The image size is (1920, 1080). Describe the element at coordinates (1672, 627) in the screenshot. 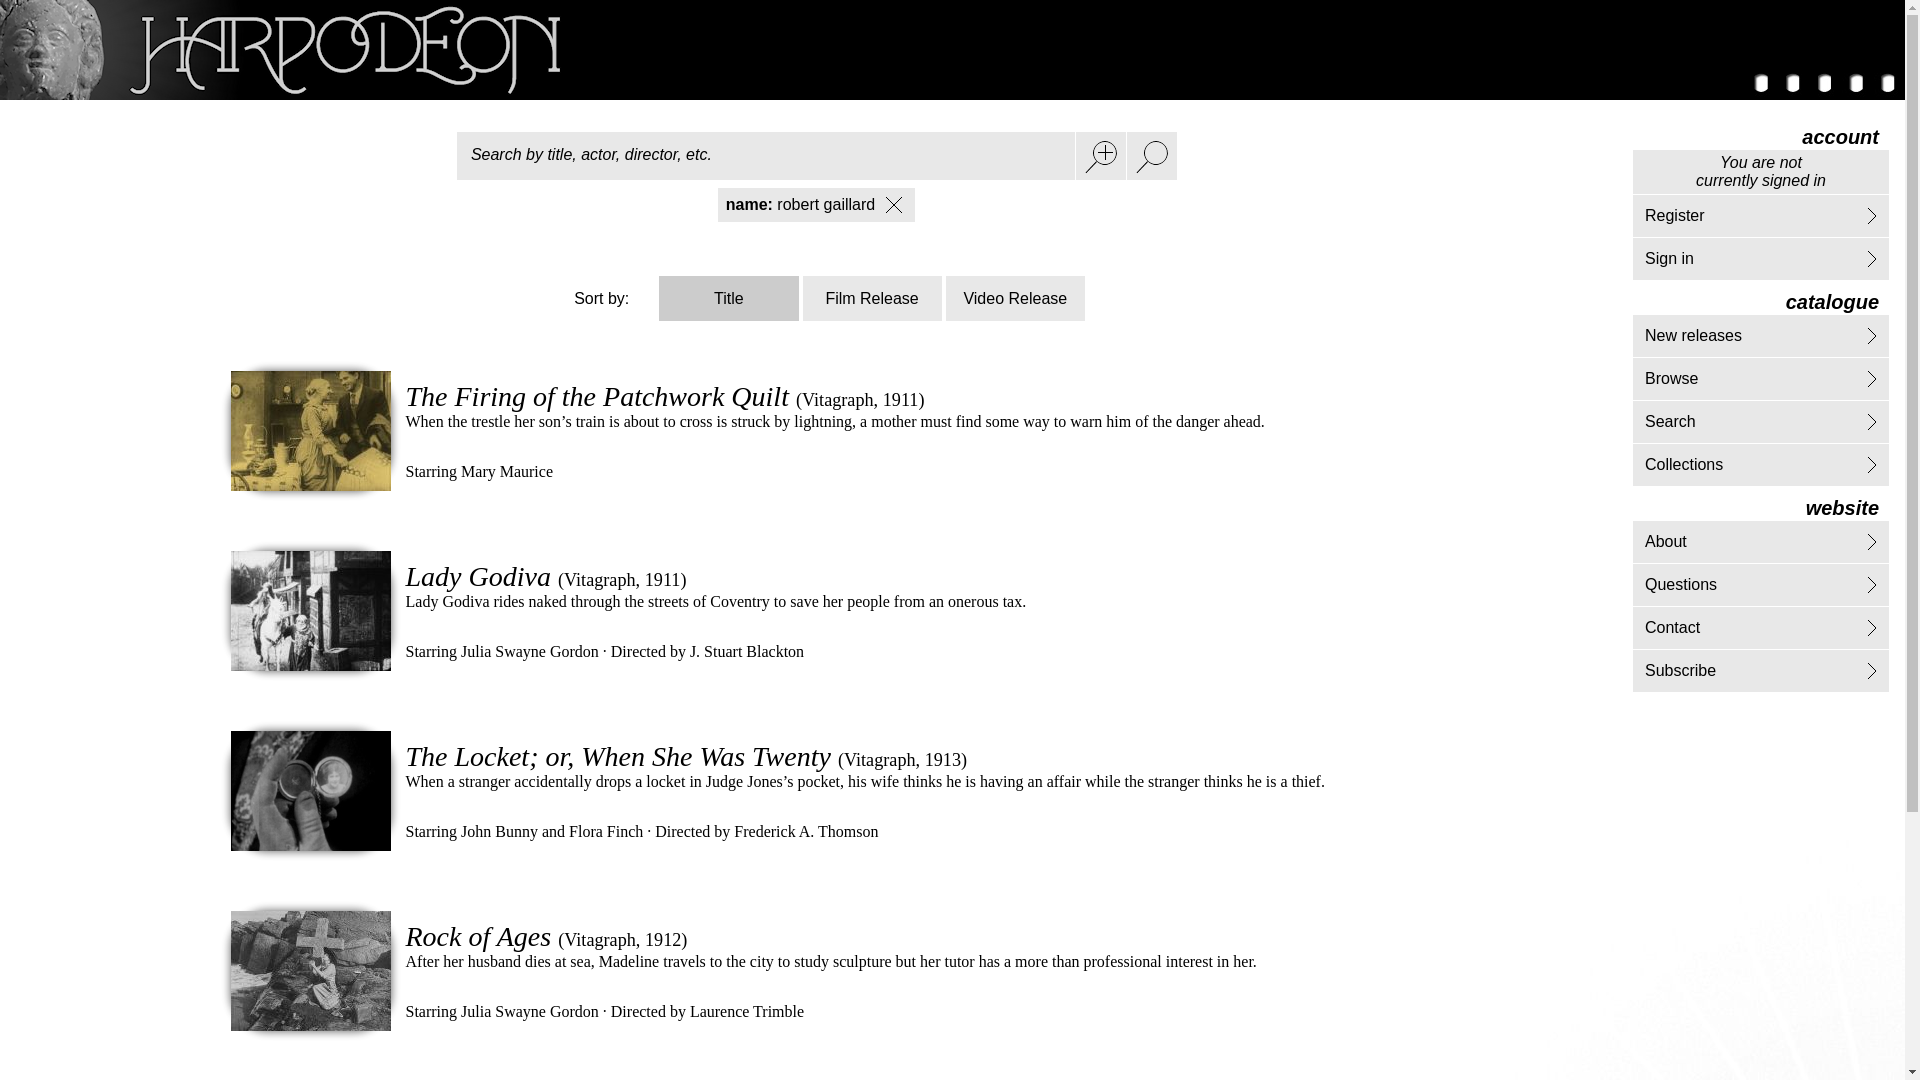

I see `Contact` at that location.